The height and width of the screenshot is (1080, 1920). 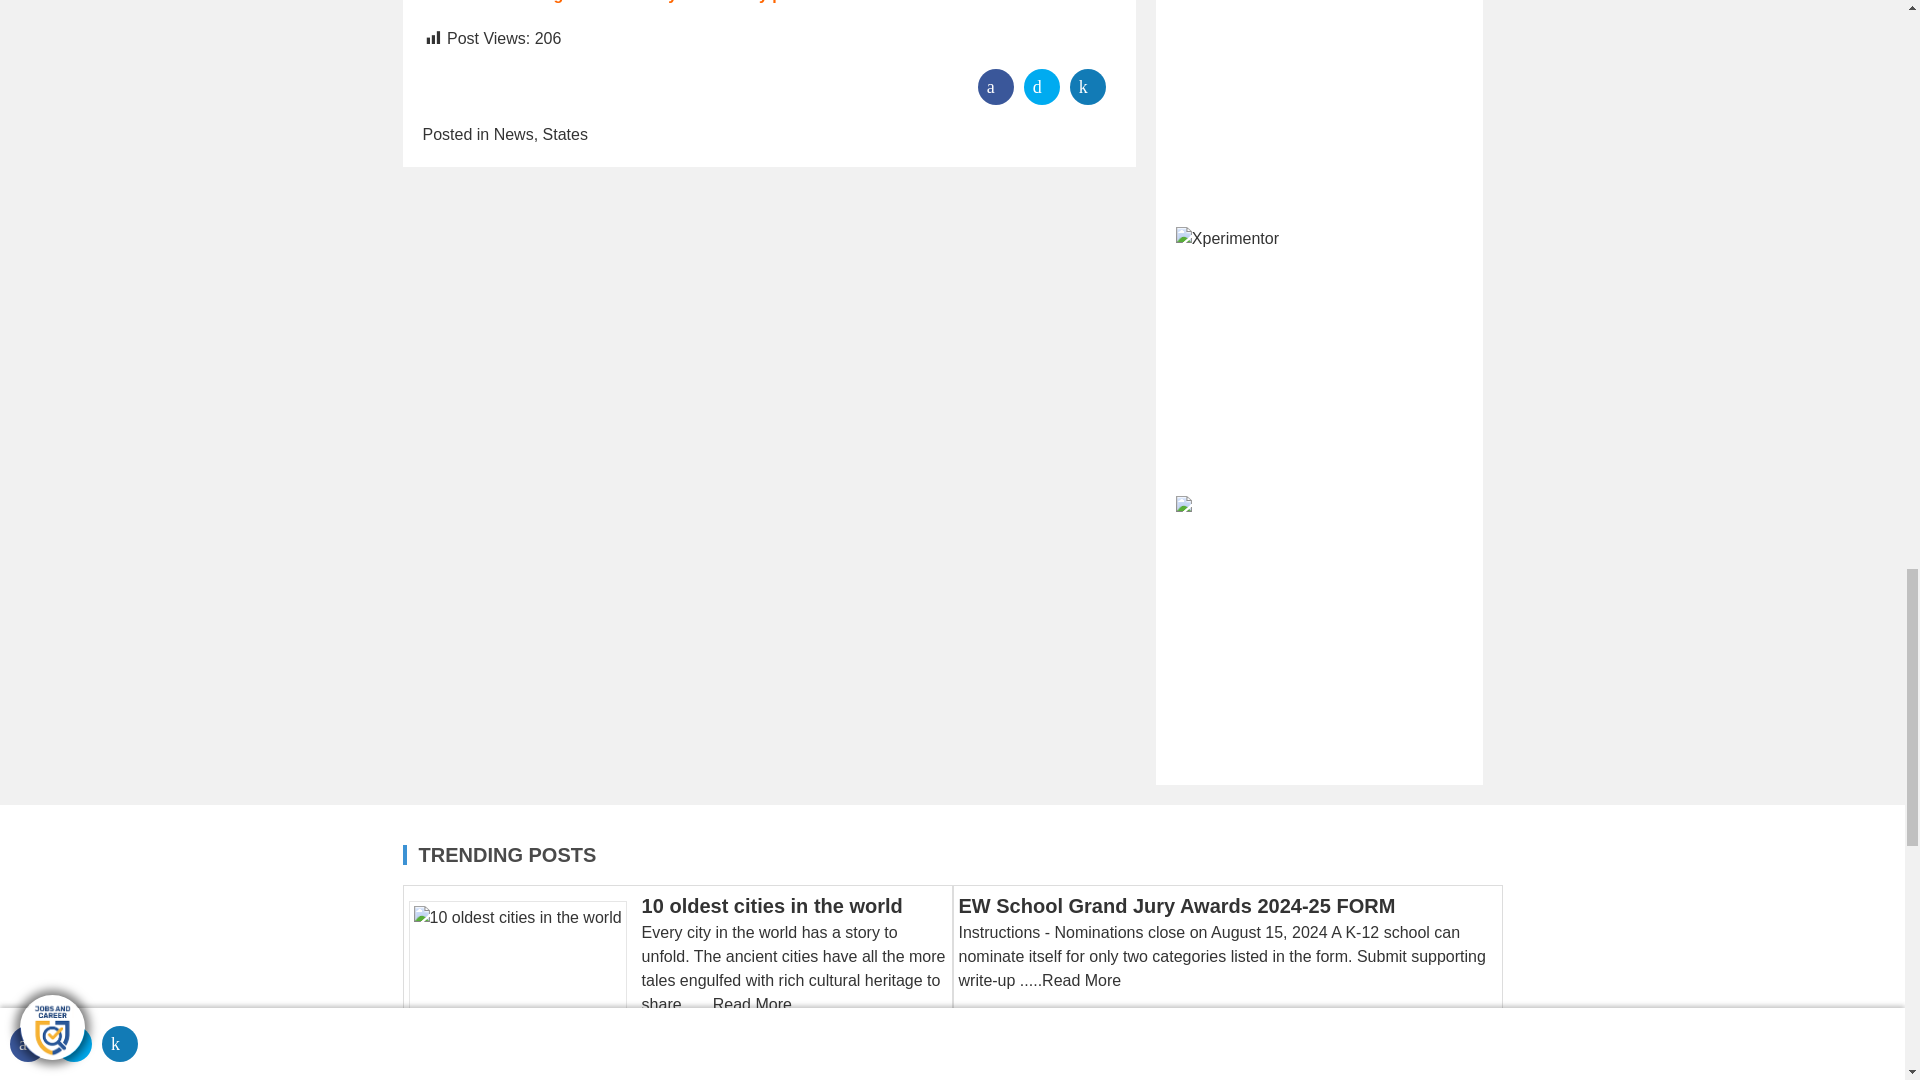 I want to click on EW School Grand Jury Awards 2024-25 FORM, so click(x=1176, y=906).